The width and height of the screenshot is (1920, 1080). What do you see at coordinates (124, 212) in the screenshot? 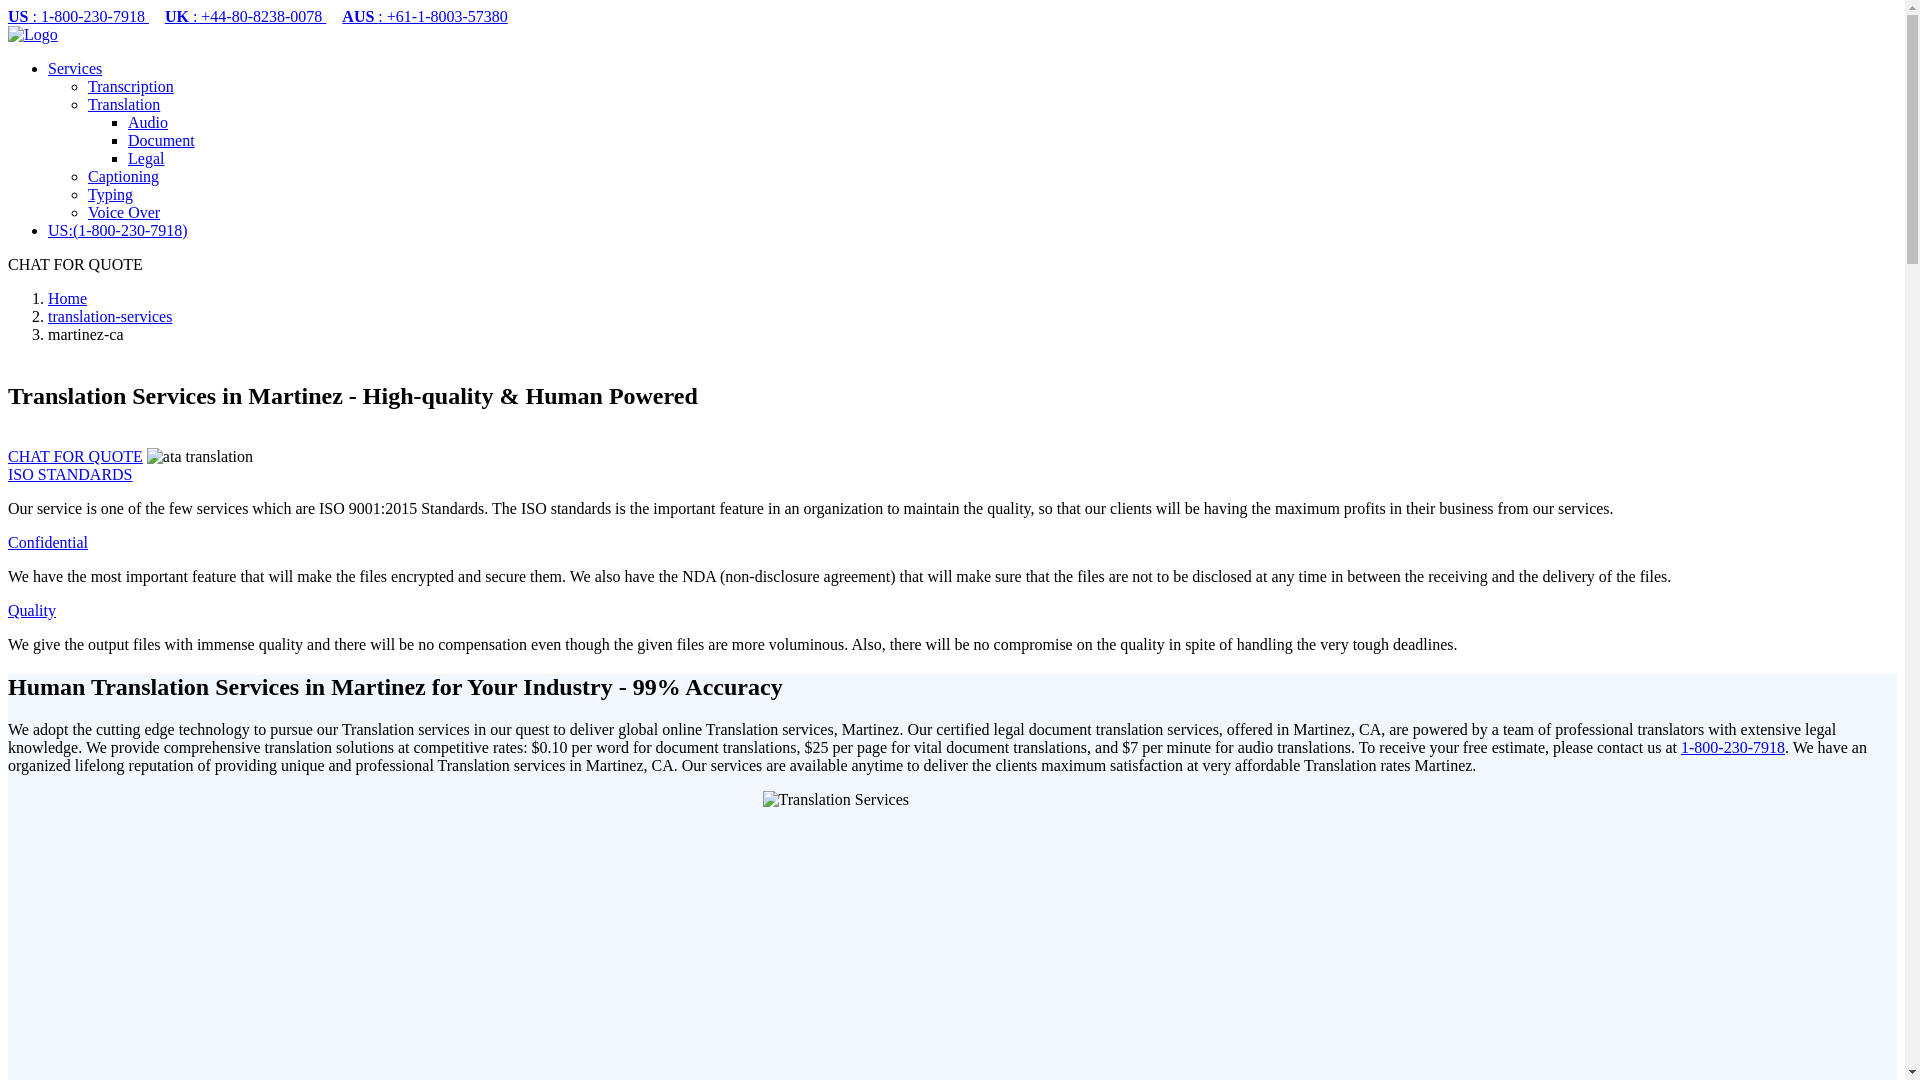
I see `Voice Over` at bounding box center [124, 212].